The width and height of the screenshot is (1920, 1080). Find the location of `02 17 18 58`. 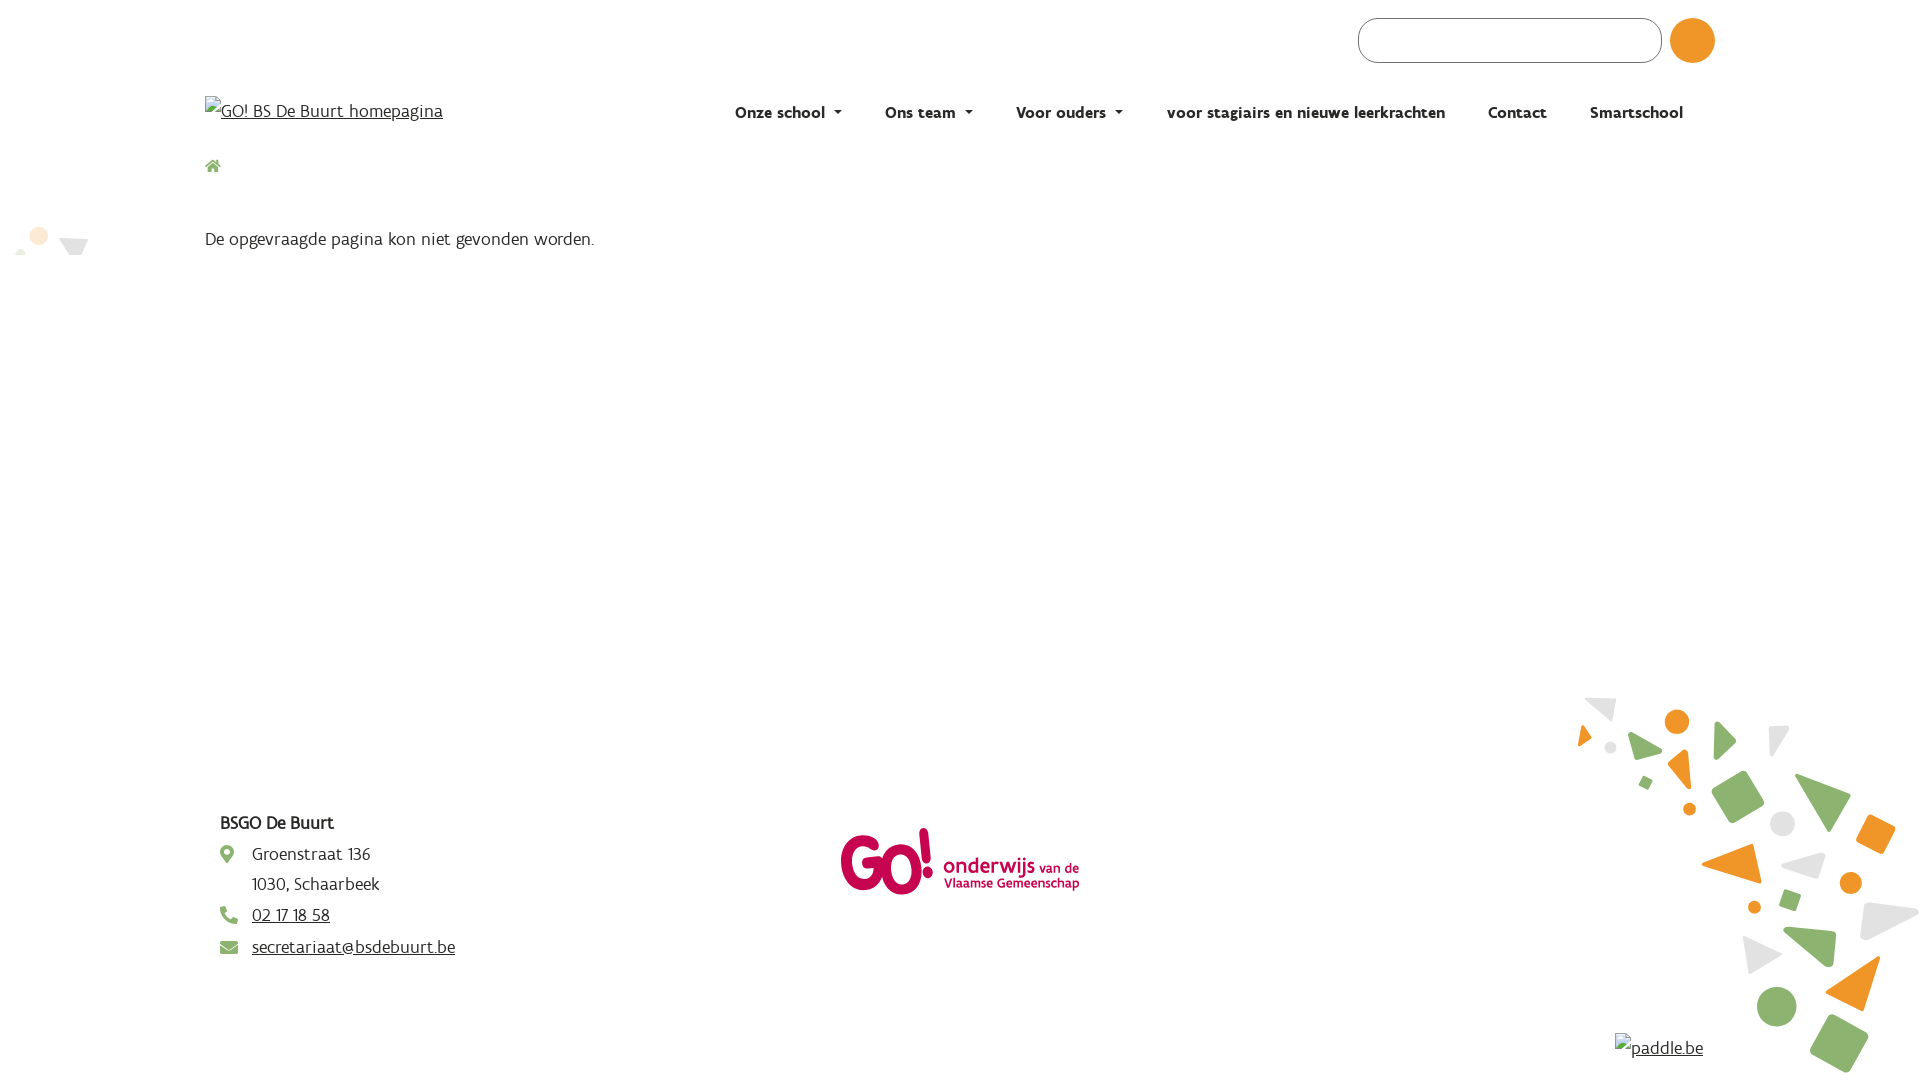

02 17 18 58 is located at coordinates (291, 915).